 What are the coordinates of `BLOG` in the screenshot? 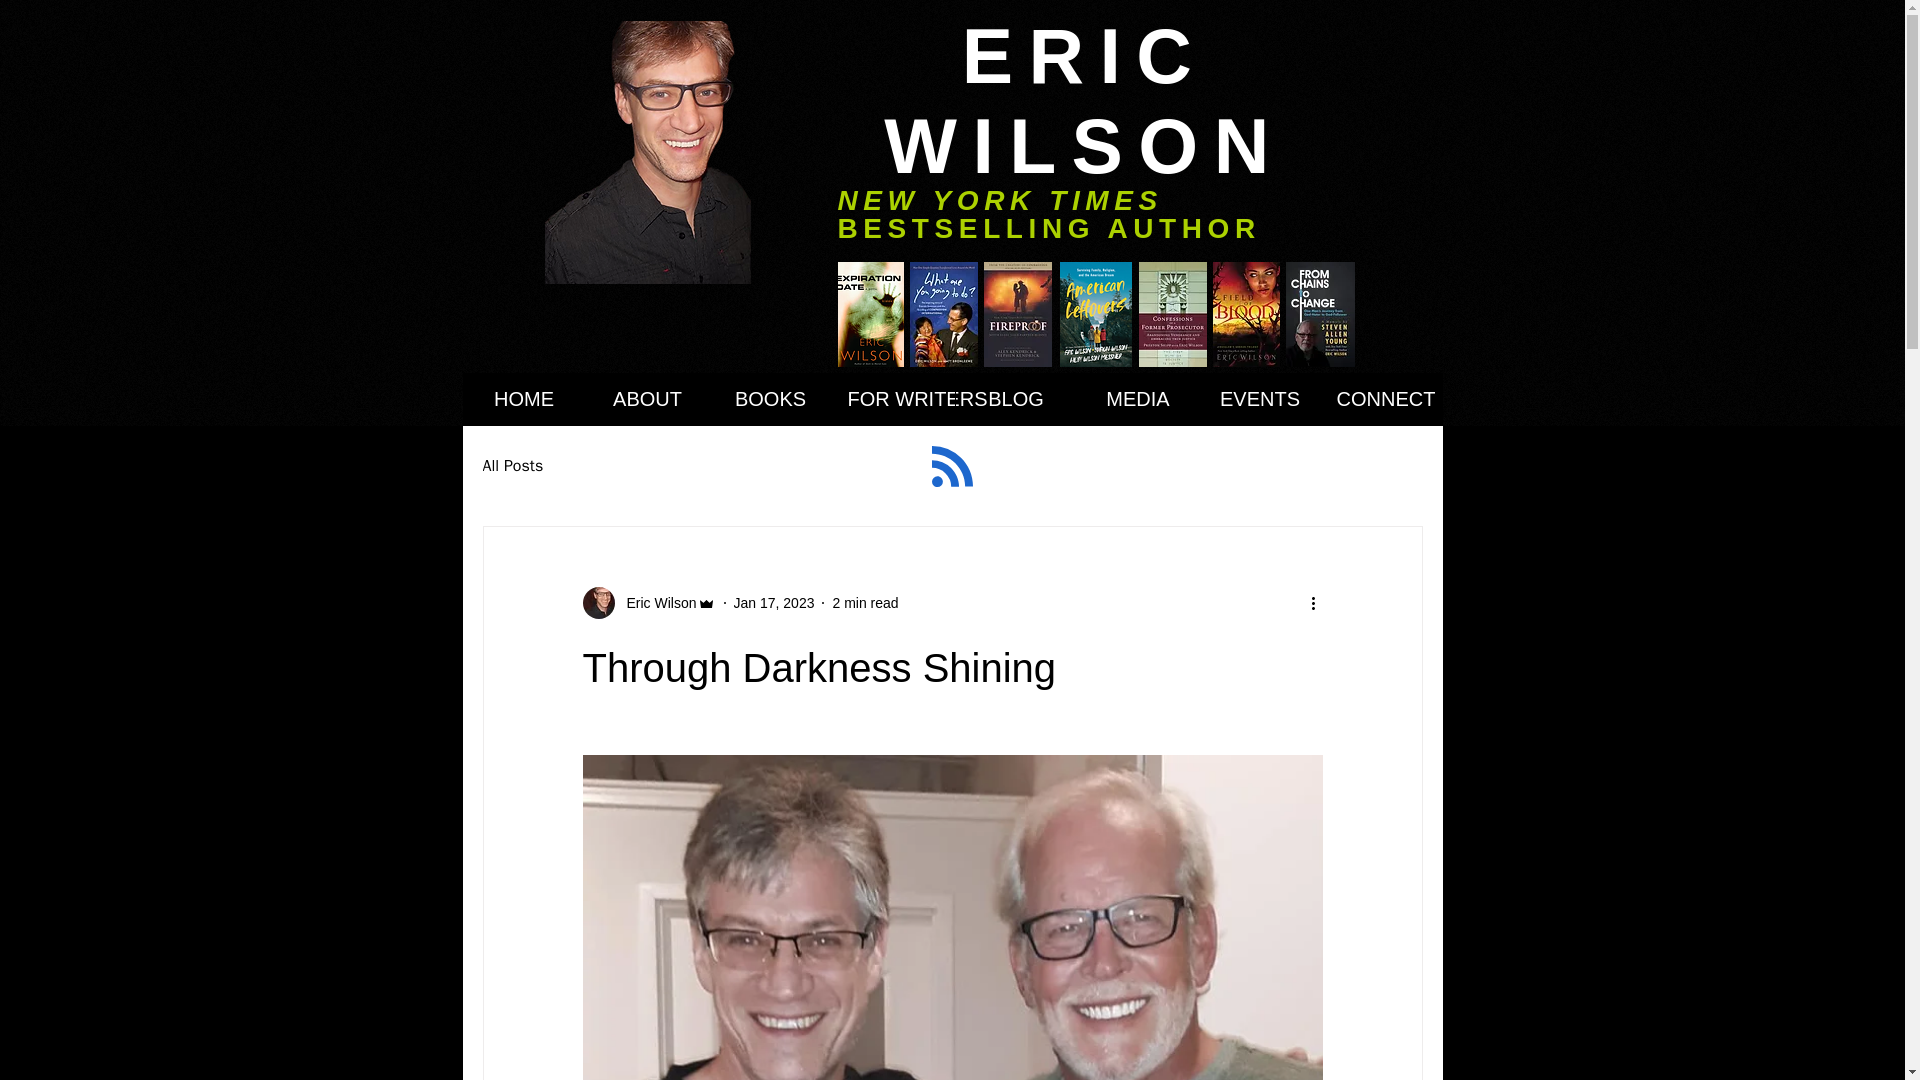 It's located at (1014, 398).